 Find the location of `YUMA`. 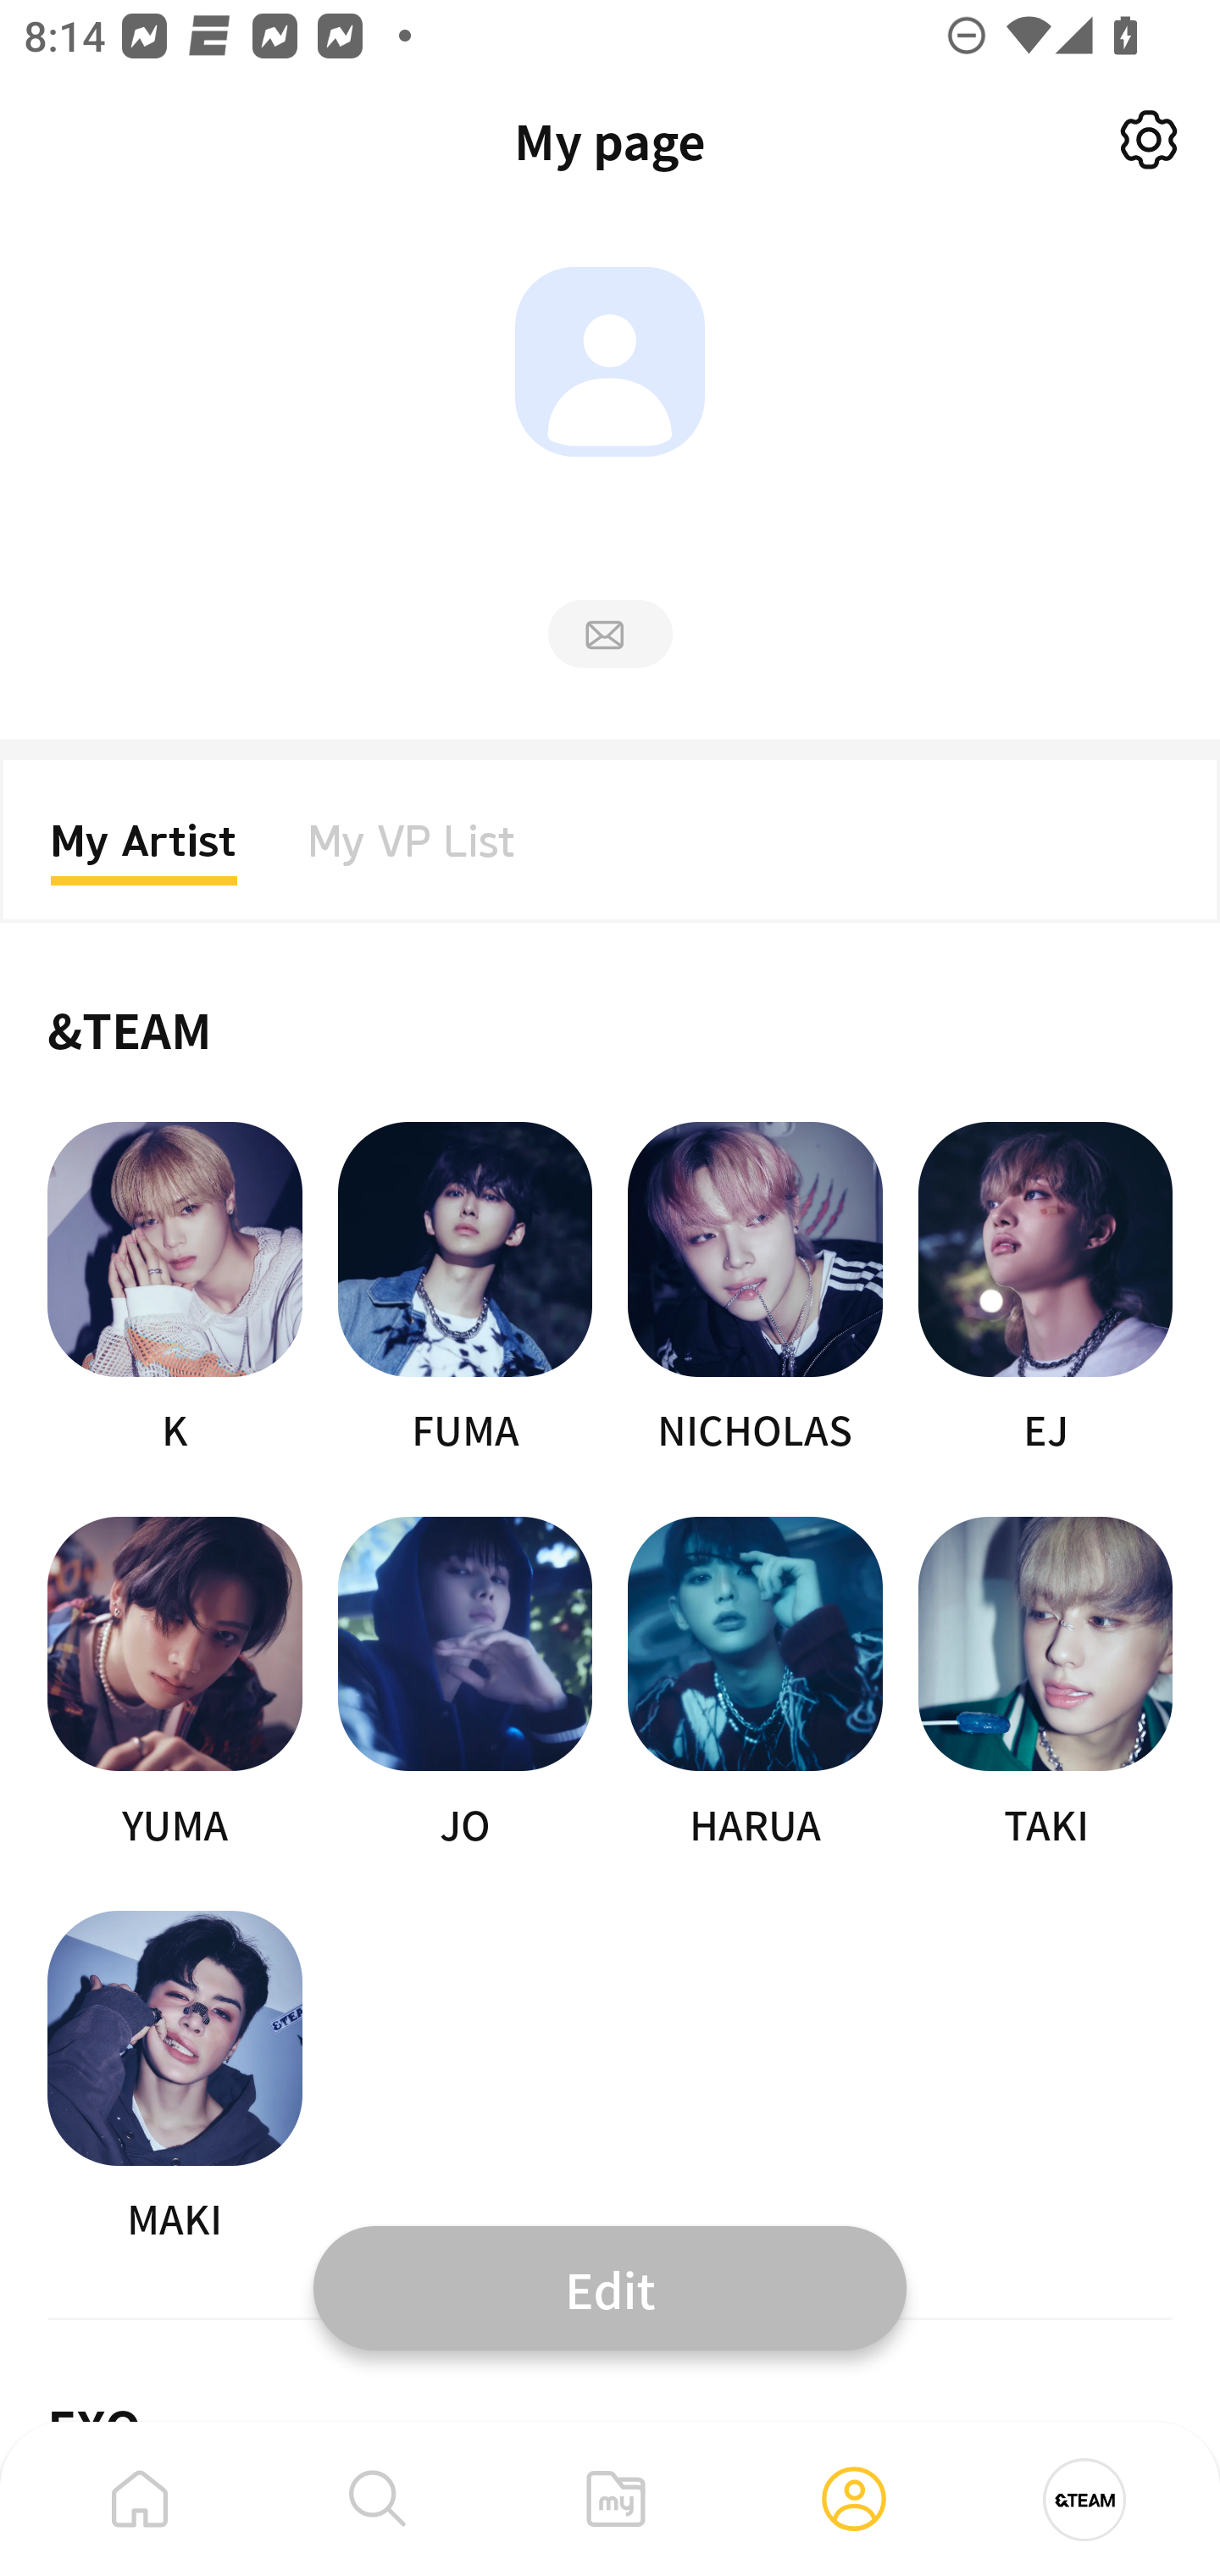

YUMA is located at coordinates (175, 1685).